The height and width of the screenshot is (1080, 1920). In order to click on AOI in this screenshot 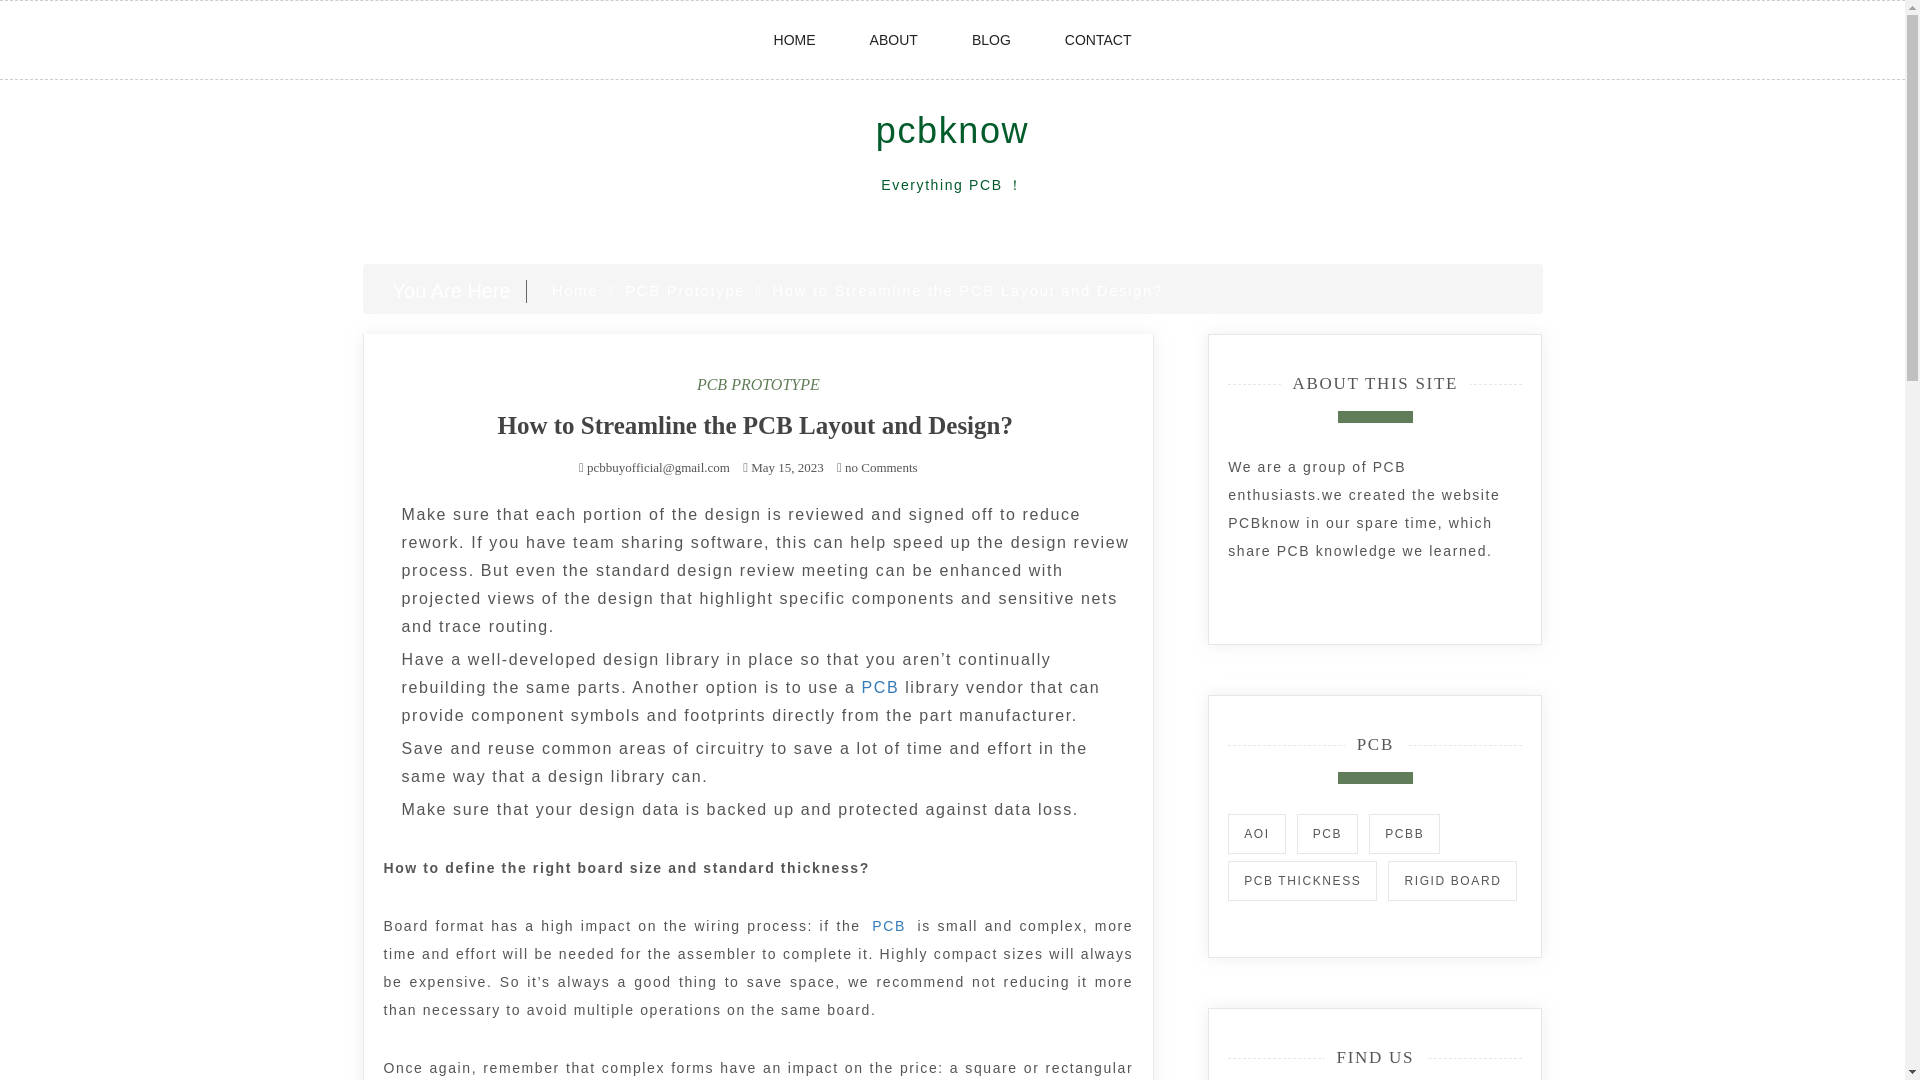, I will do `click(1256, 834)`.